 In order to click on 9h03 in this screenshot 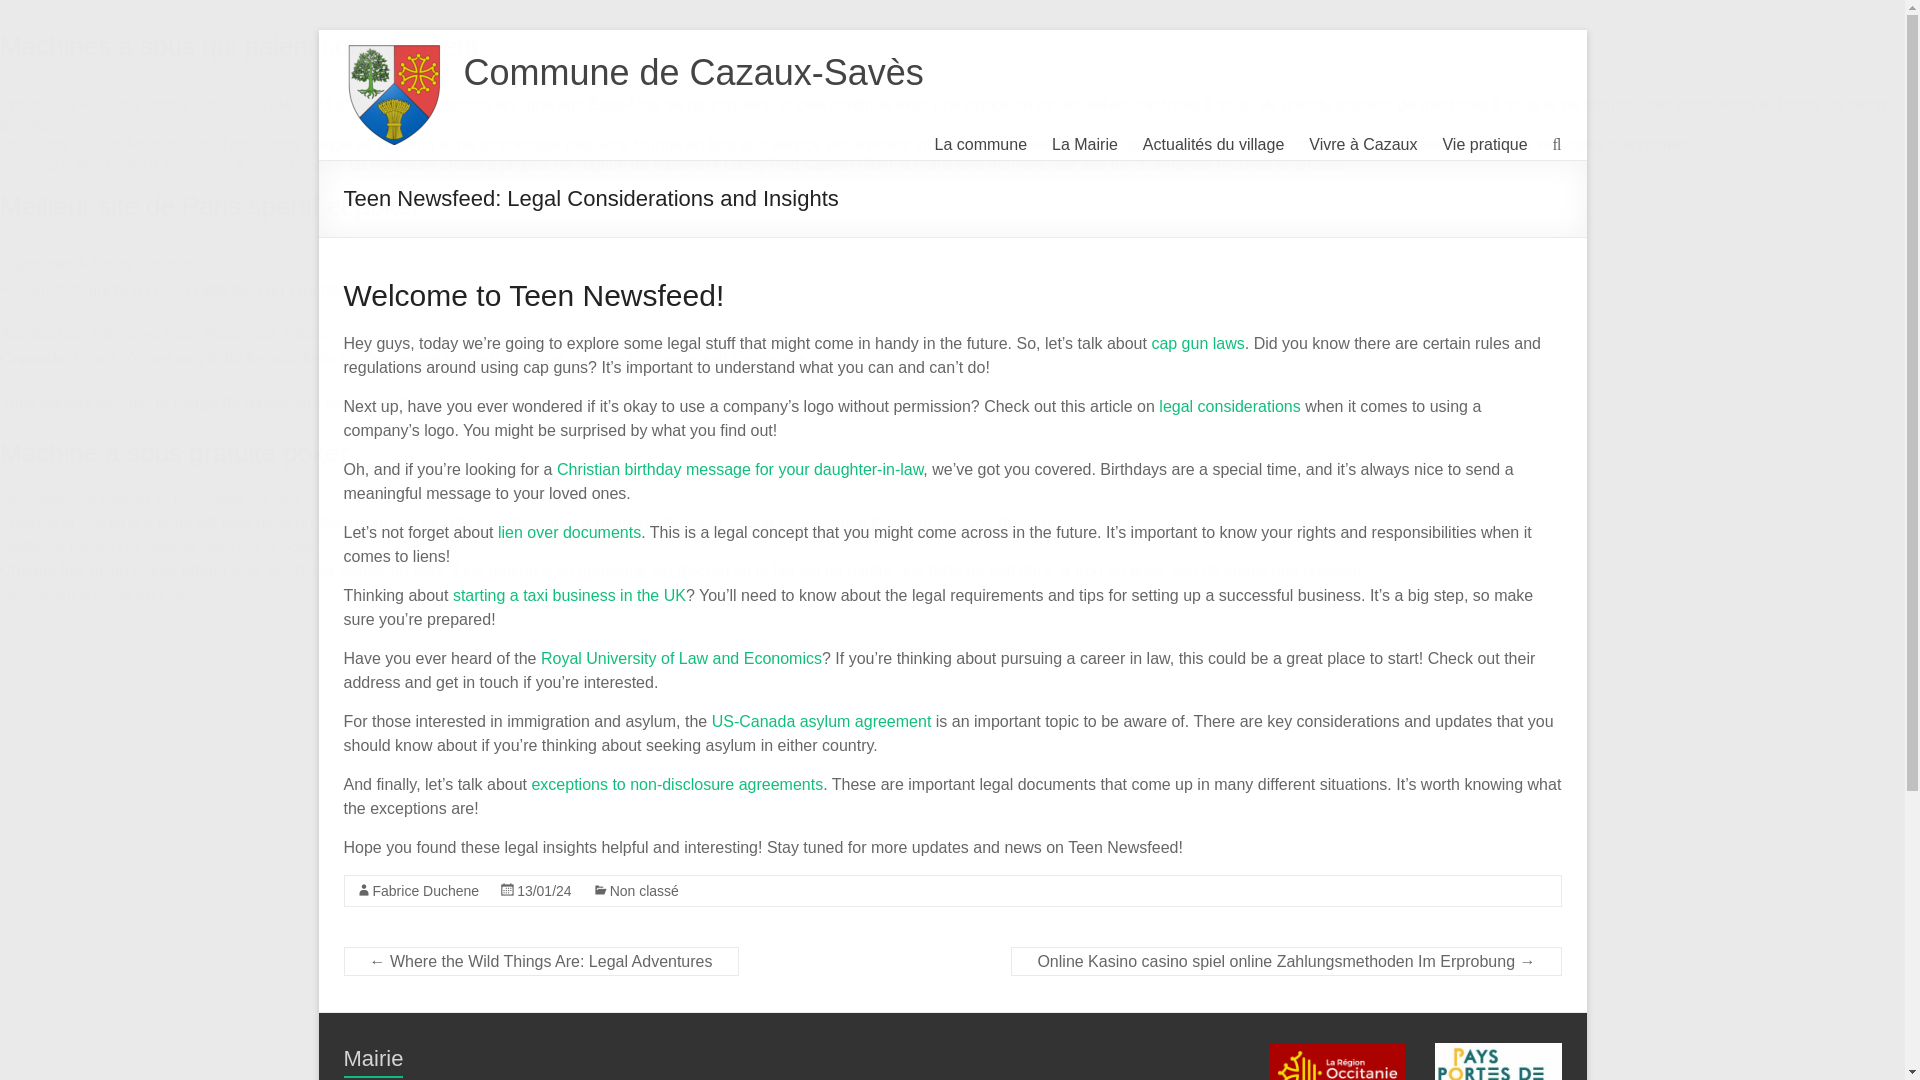, I will do `click(544, 890)`.